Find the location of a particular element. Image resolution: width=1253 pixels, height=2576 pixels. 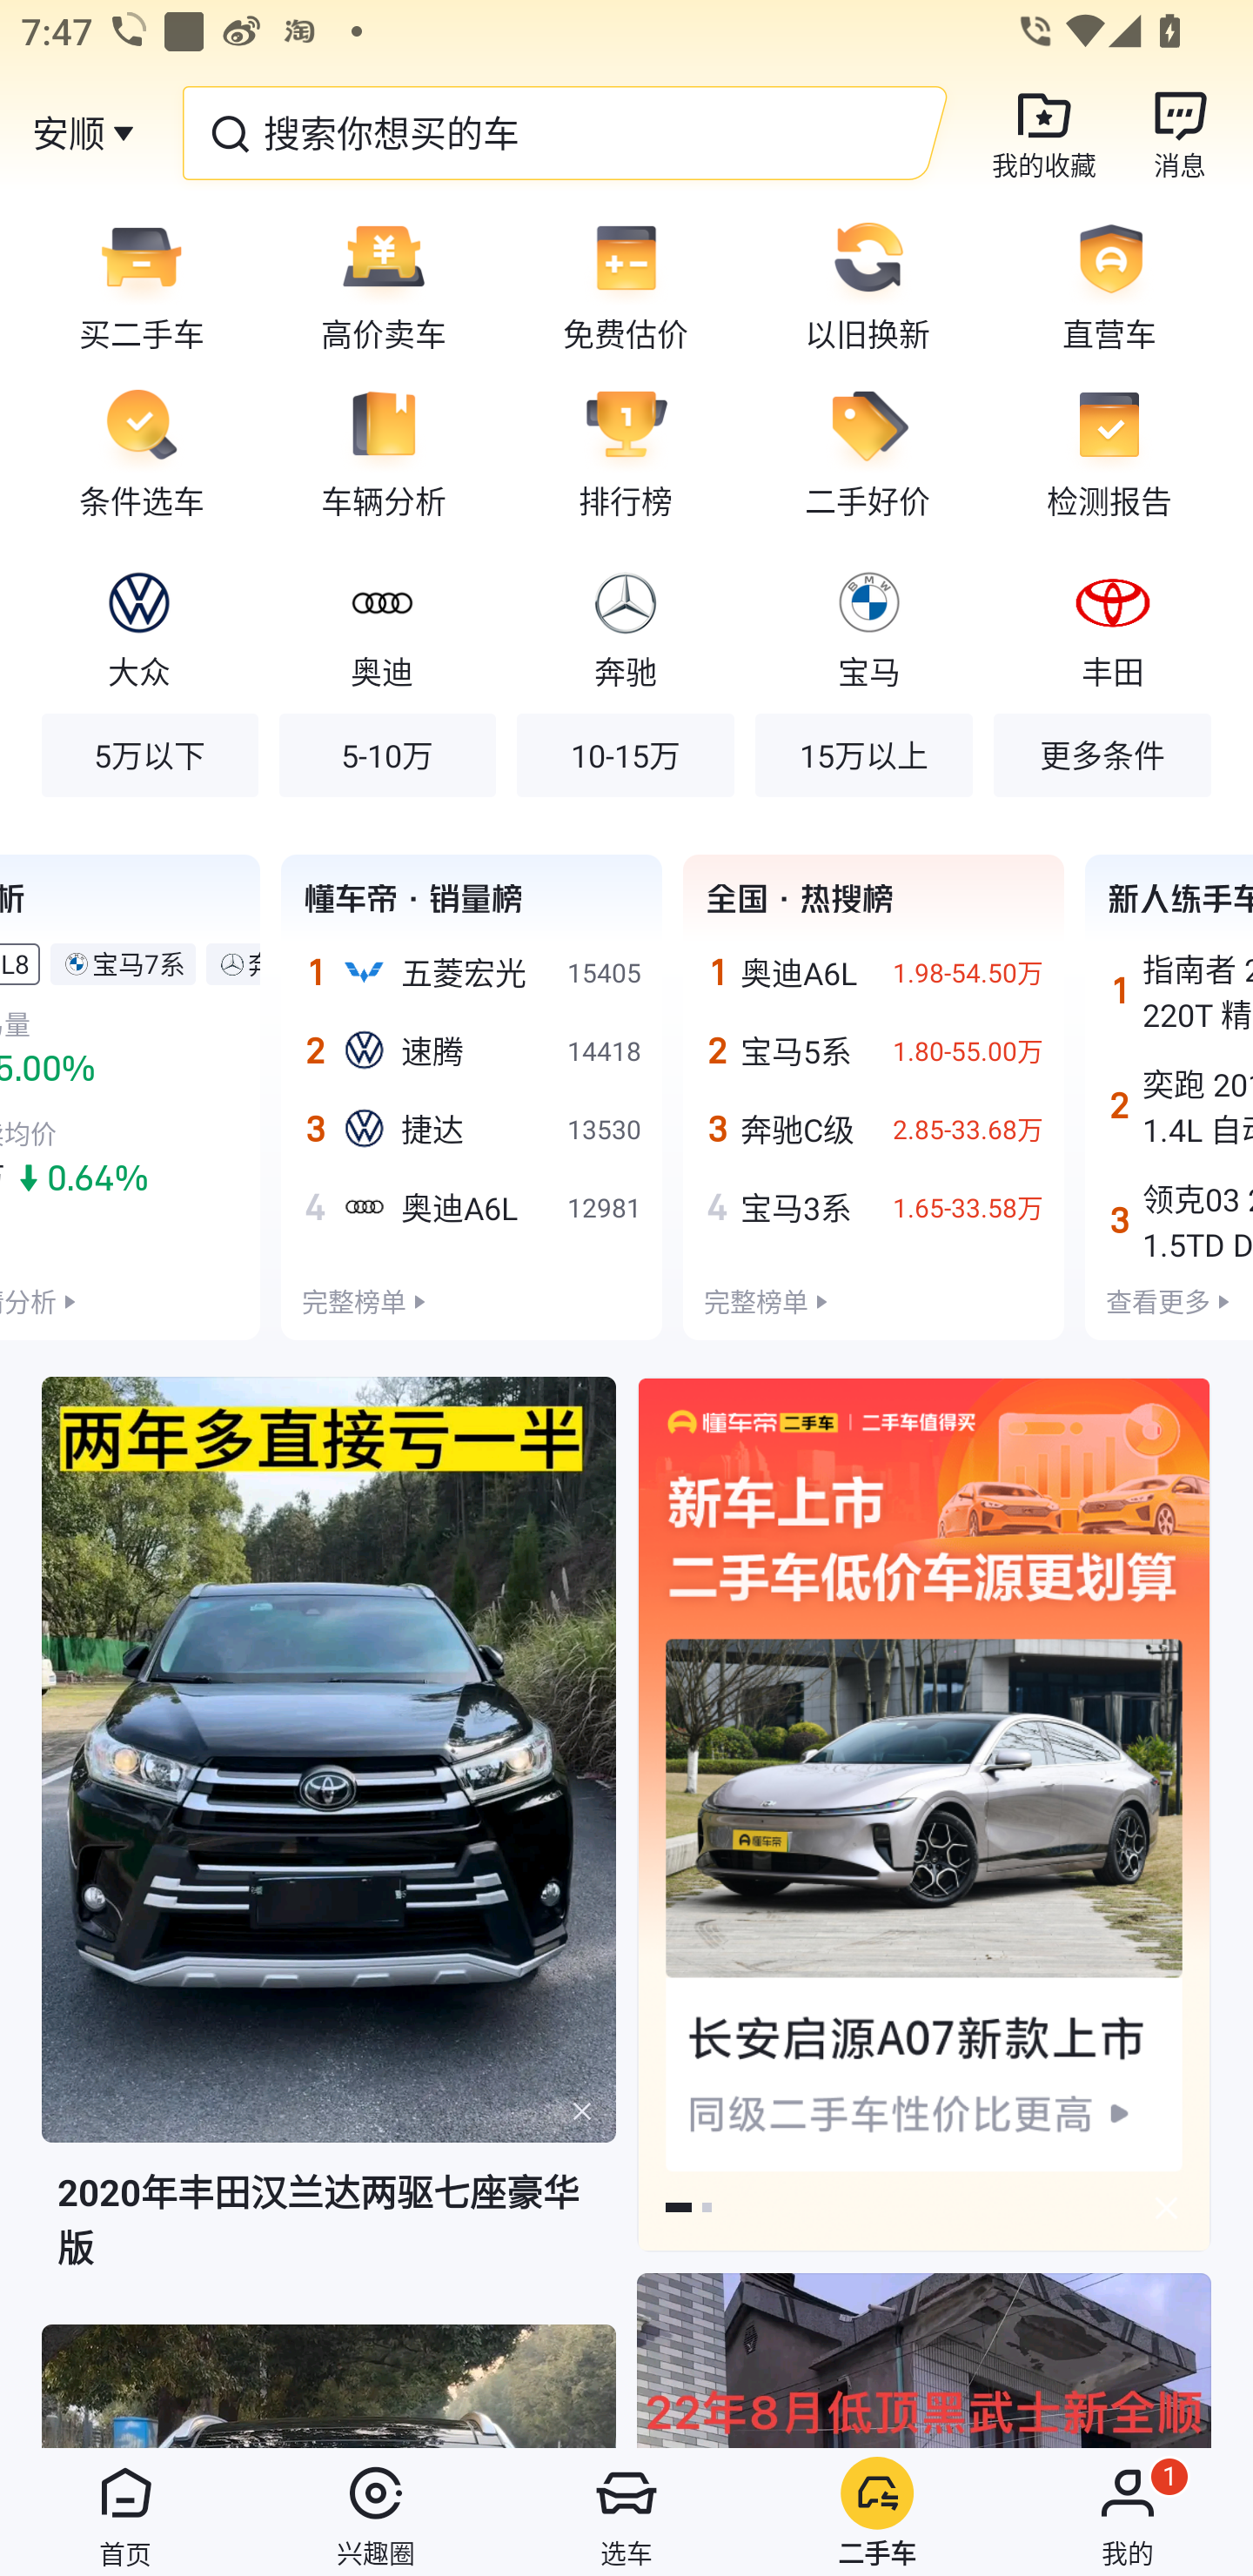

 兴趣圈 is located at coordinates (376, 2512).